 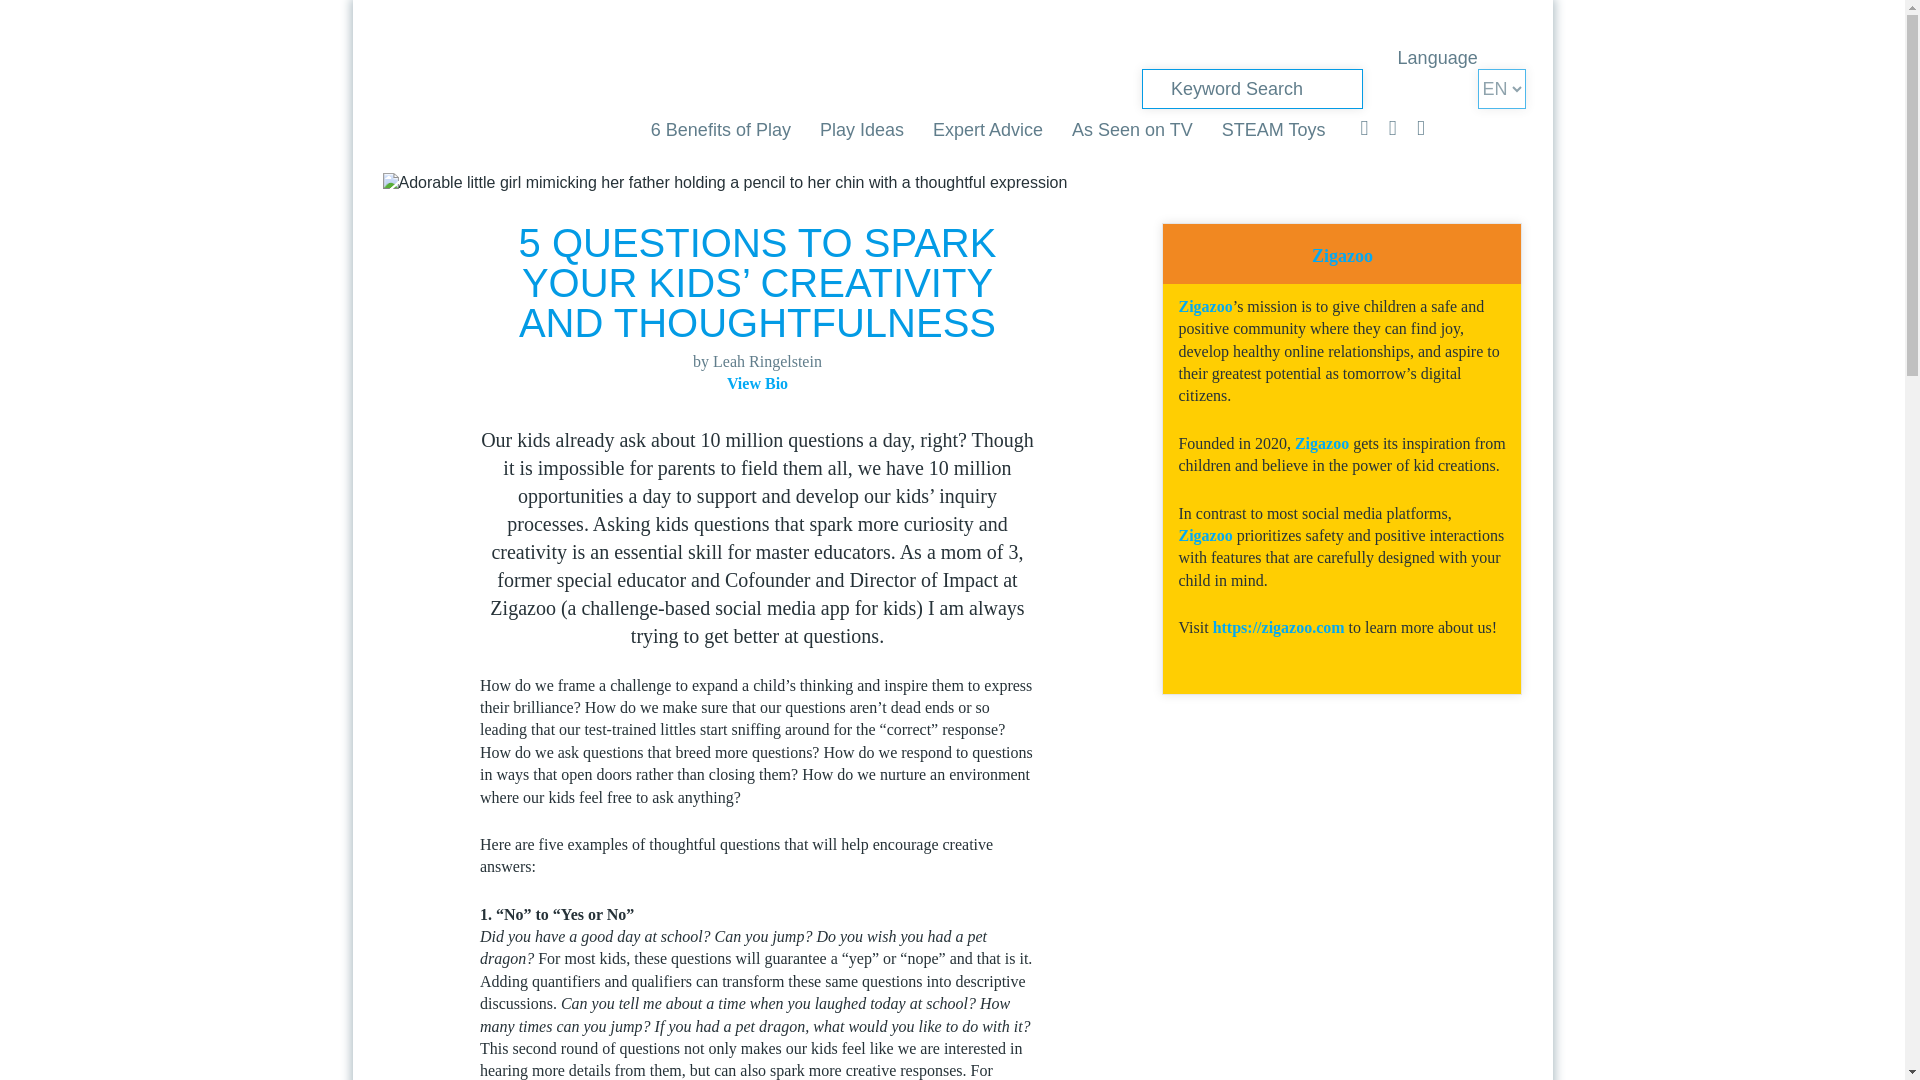 What do you see at coordinates (862, 130) in the screenshot?
I see `Play Ideas` at bounding box center [862, 130].